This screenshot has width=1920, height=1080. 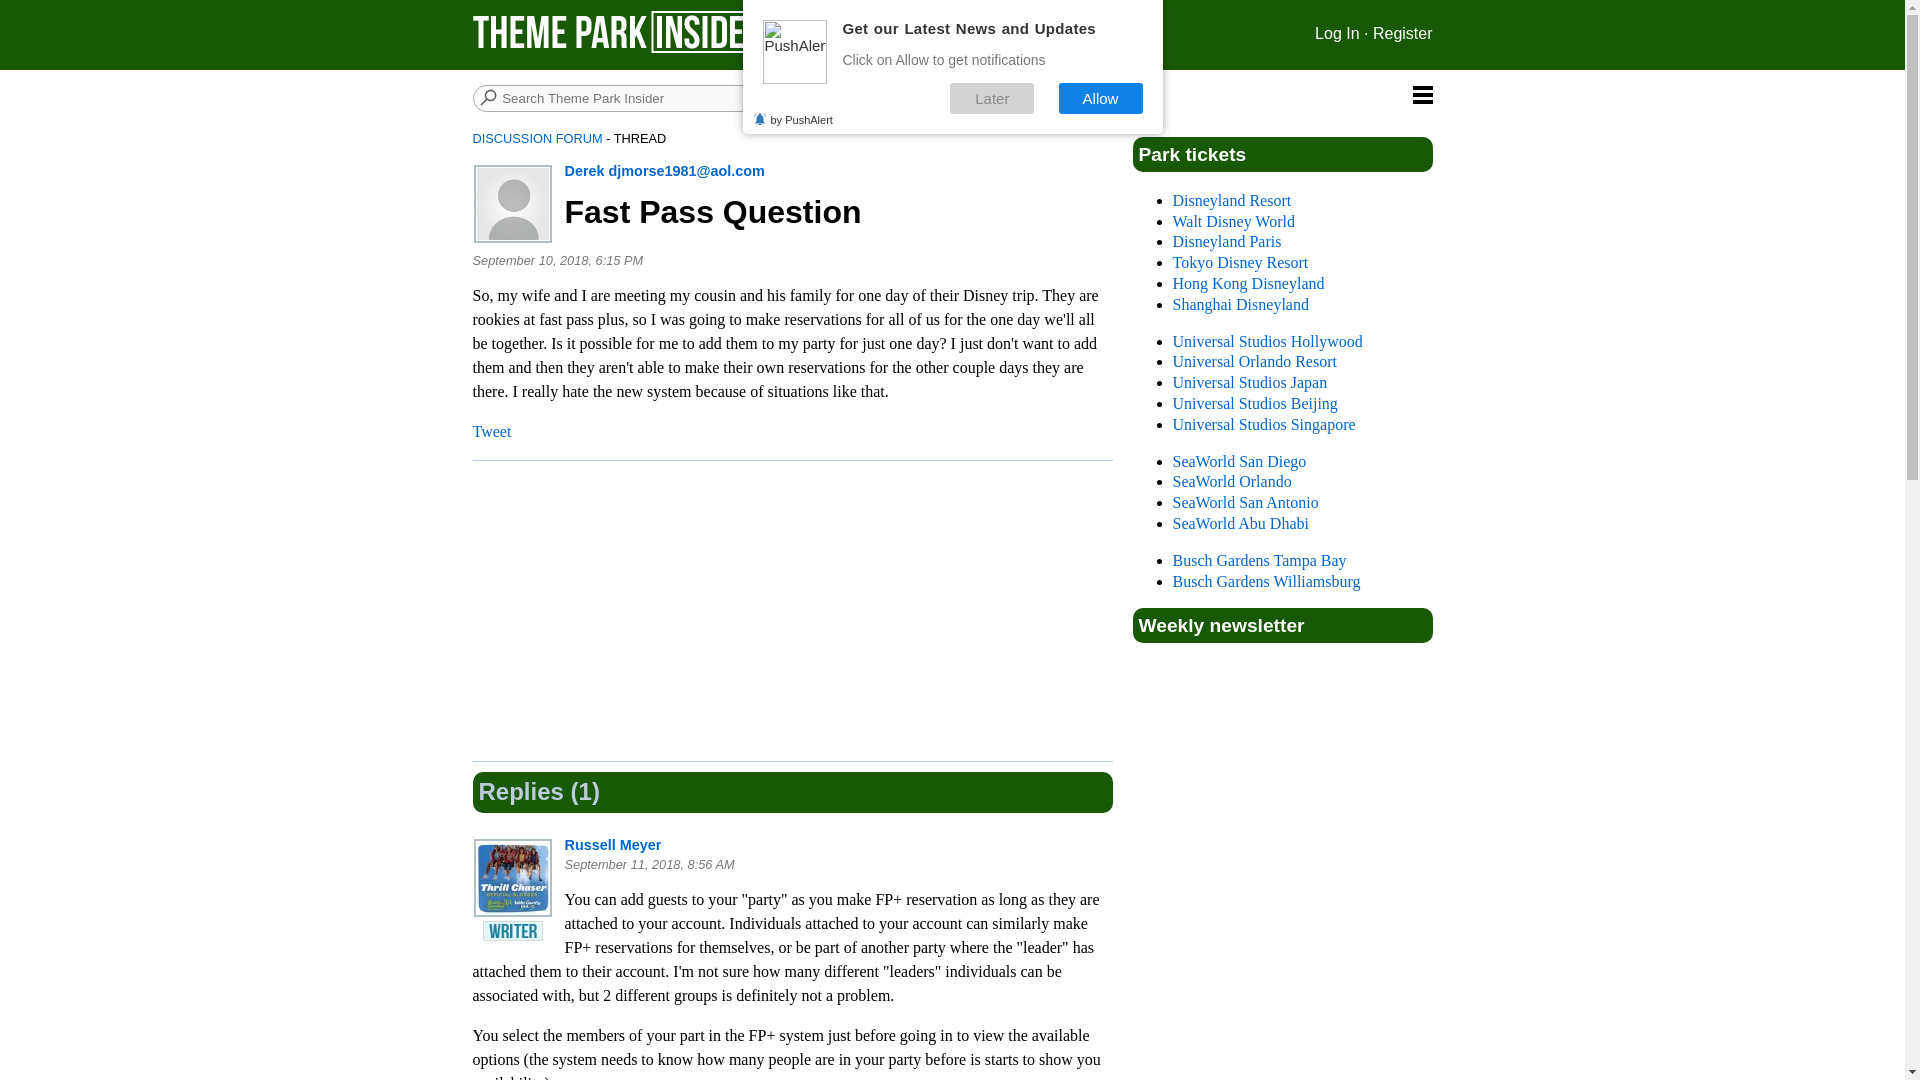 What do you see at coordinates (1254, 403) in the screenshot?
I see `Universal Studios Beijing` at bounding box center [1254, 403].